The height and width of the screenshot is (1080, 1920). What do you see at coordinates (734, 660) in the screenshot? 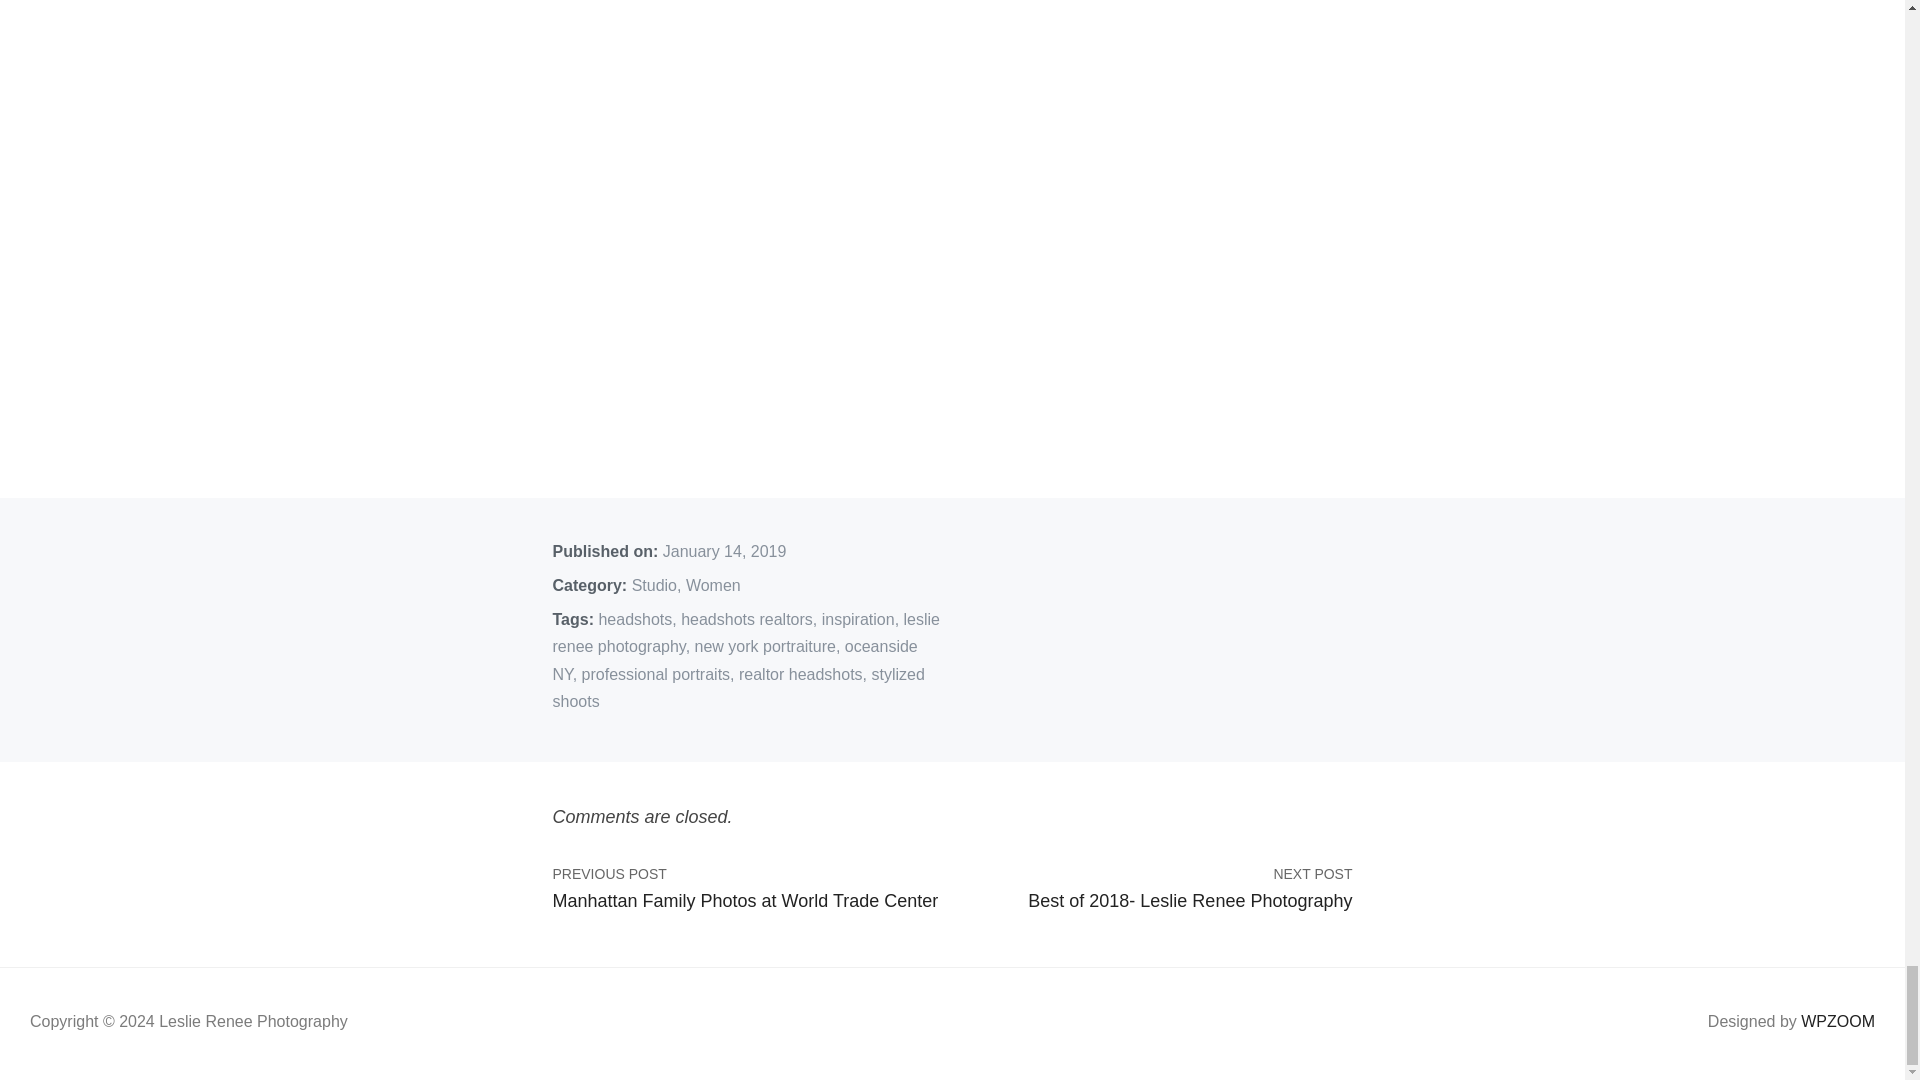
I see `oceanside NY` at bounding box center [734, 660].